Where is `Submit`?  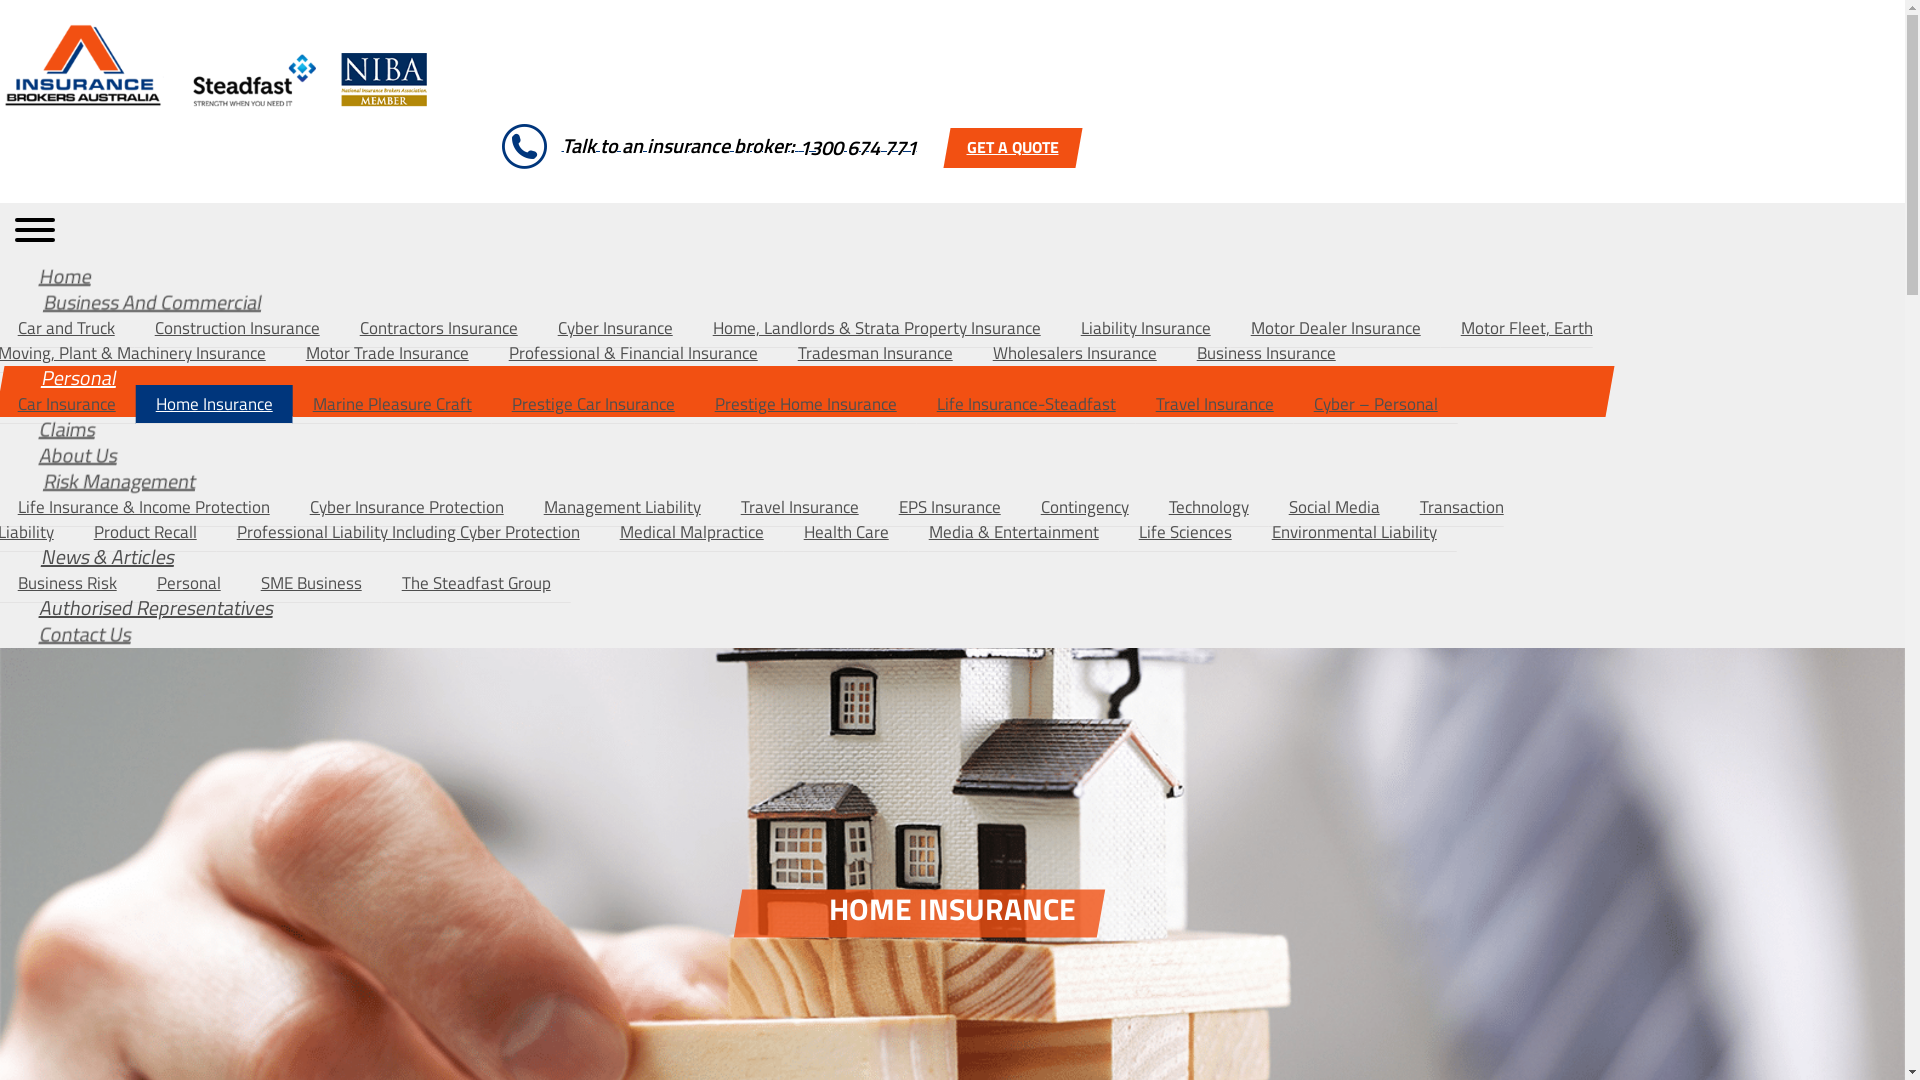 Submit is located at coordinates (952, 326).